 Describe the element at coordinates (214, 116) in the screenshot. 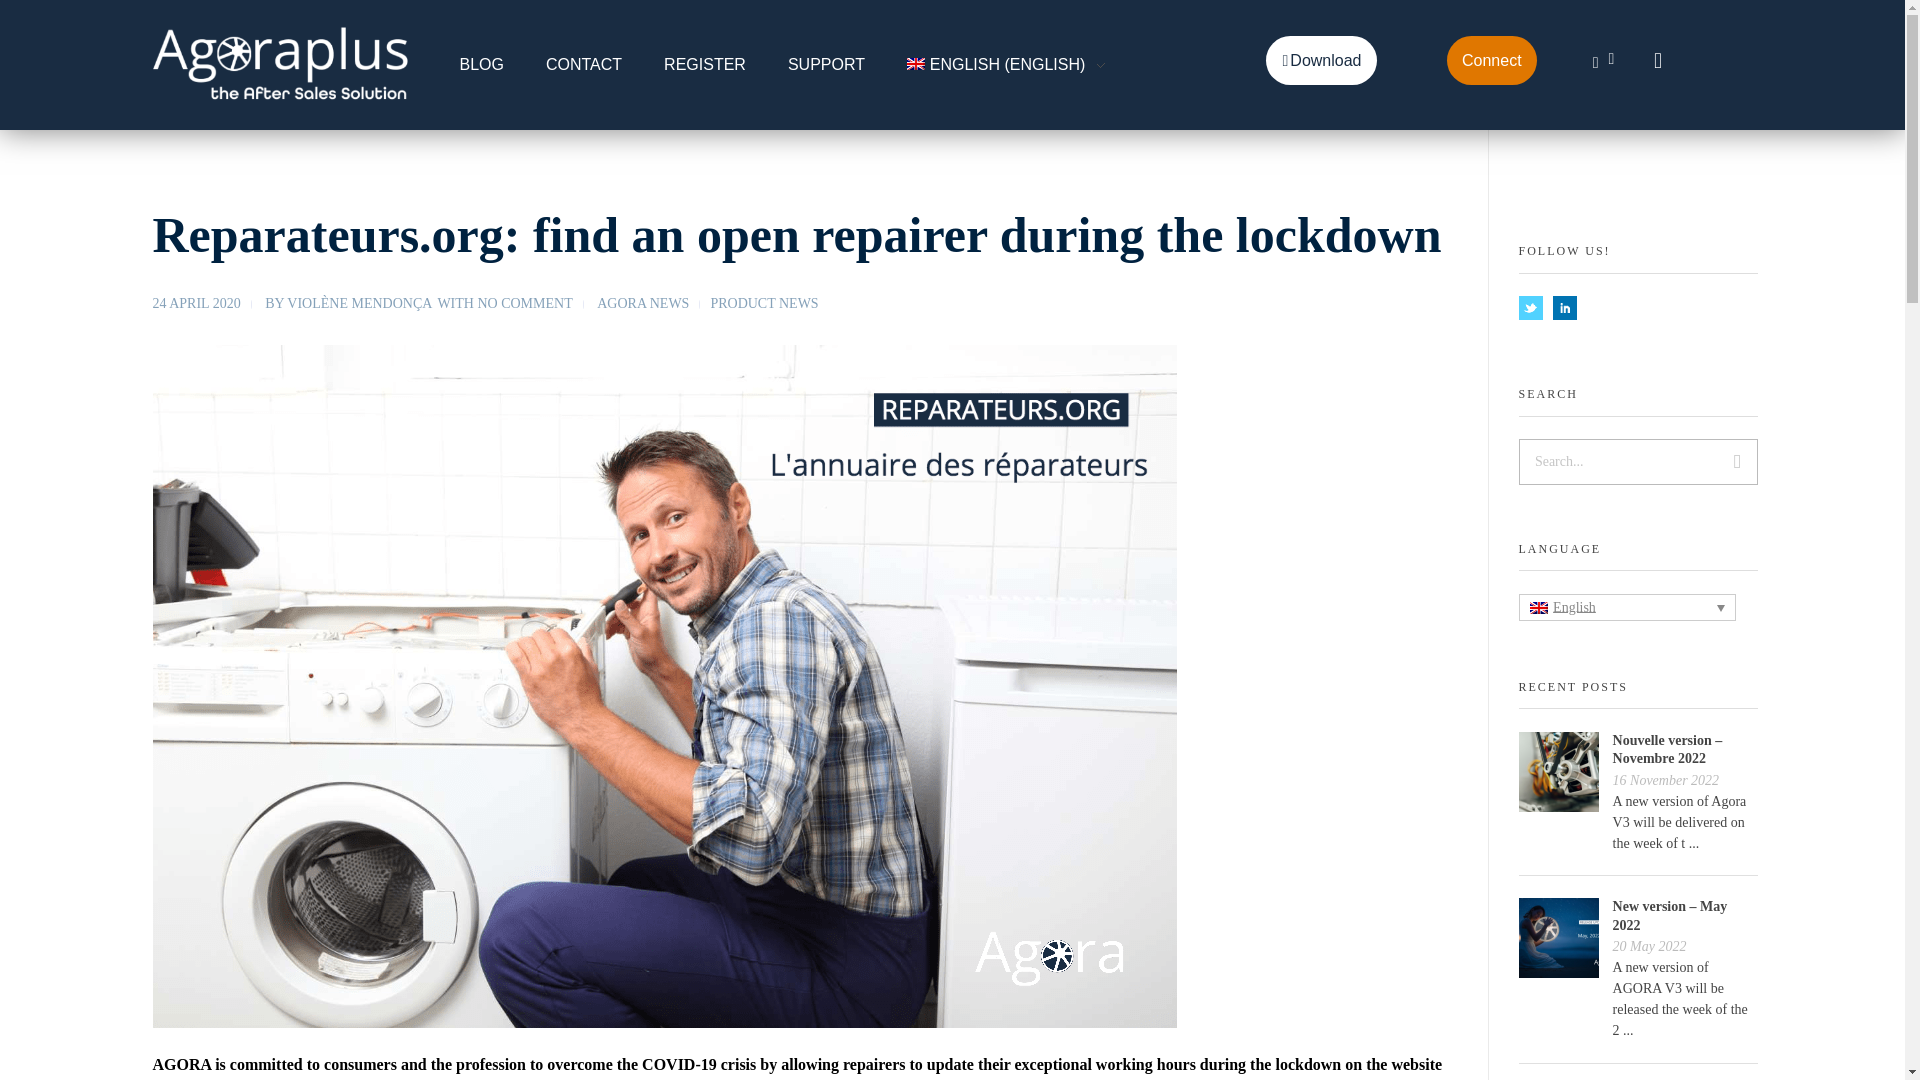

I see `Agora Plus` at that location.